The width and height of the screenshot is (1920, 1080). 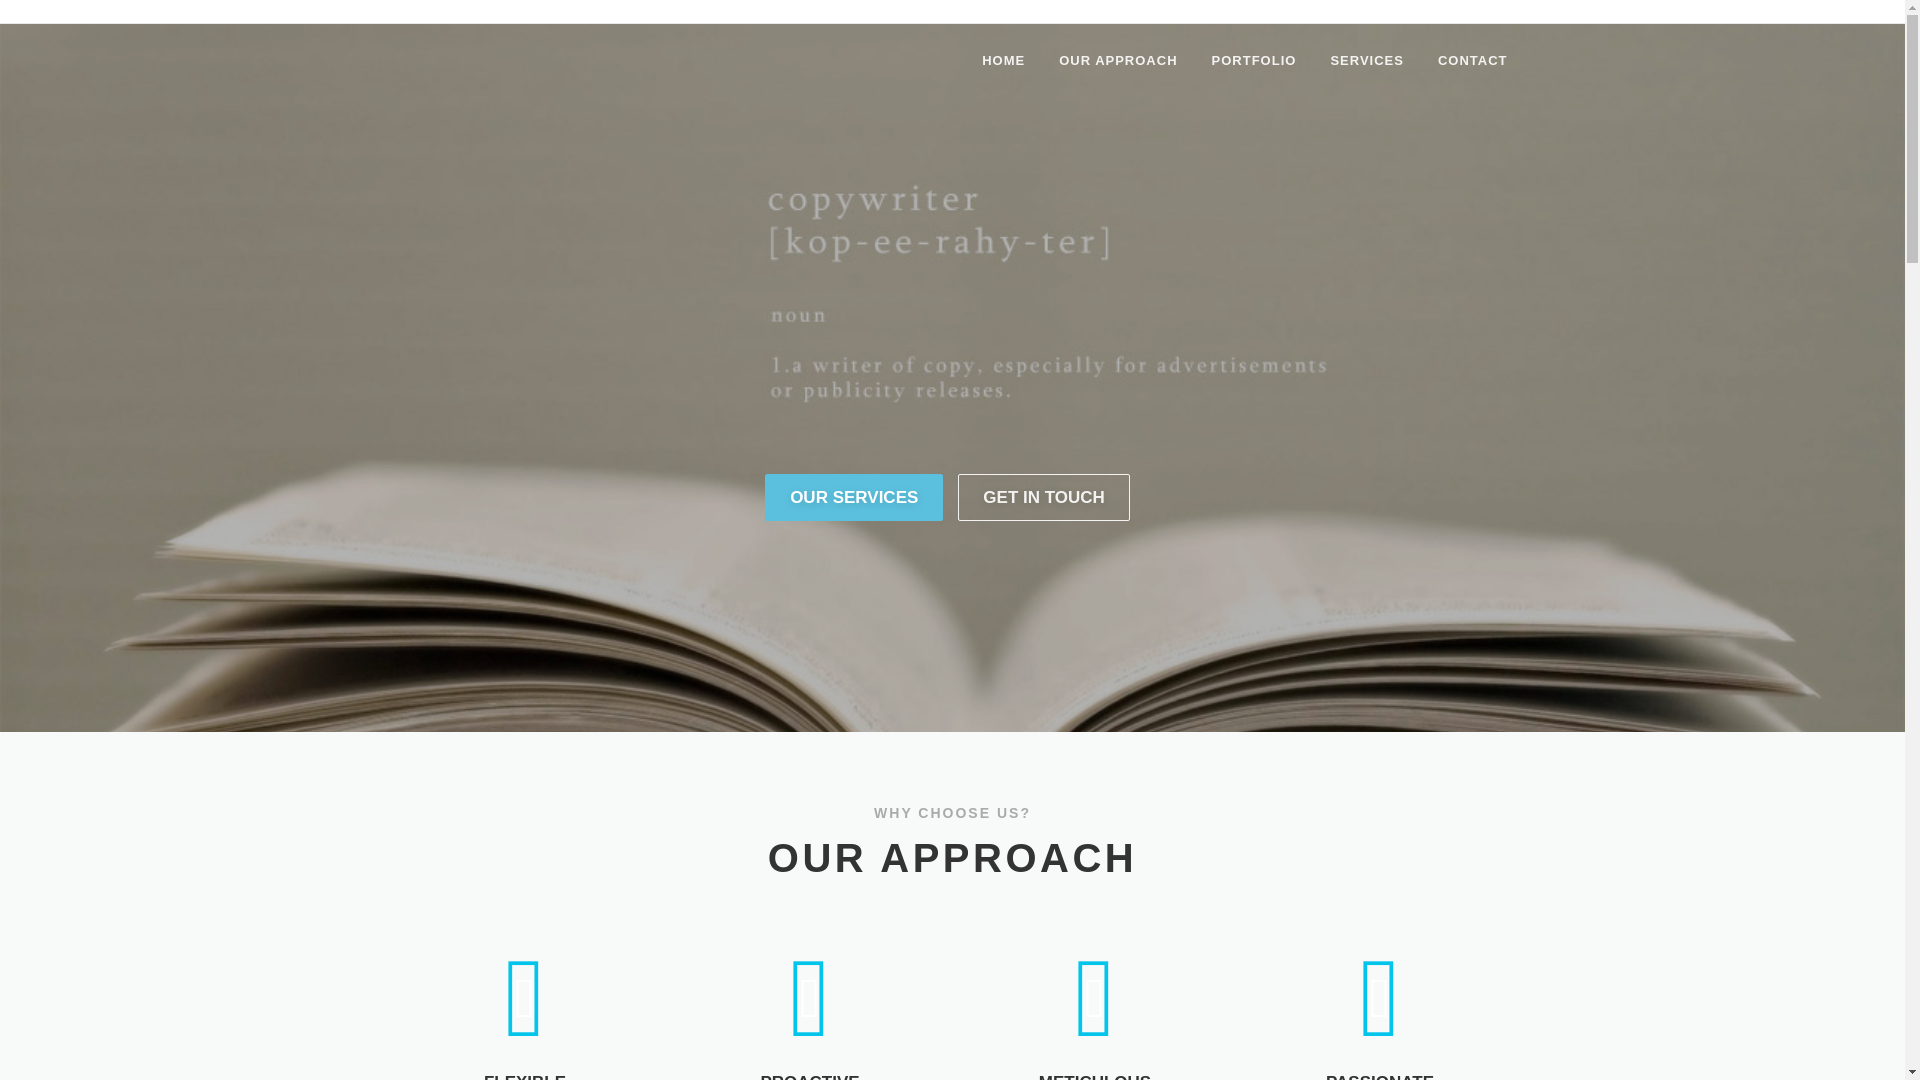 I want to click on GET IN TOUCH, so click(x=1044, y=497).